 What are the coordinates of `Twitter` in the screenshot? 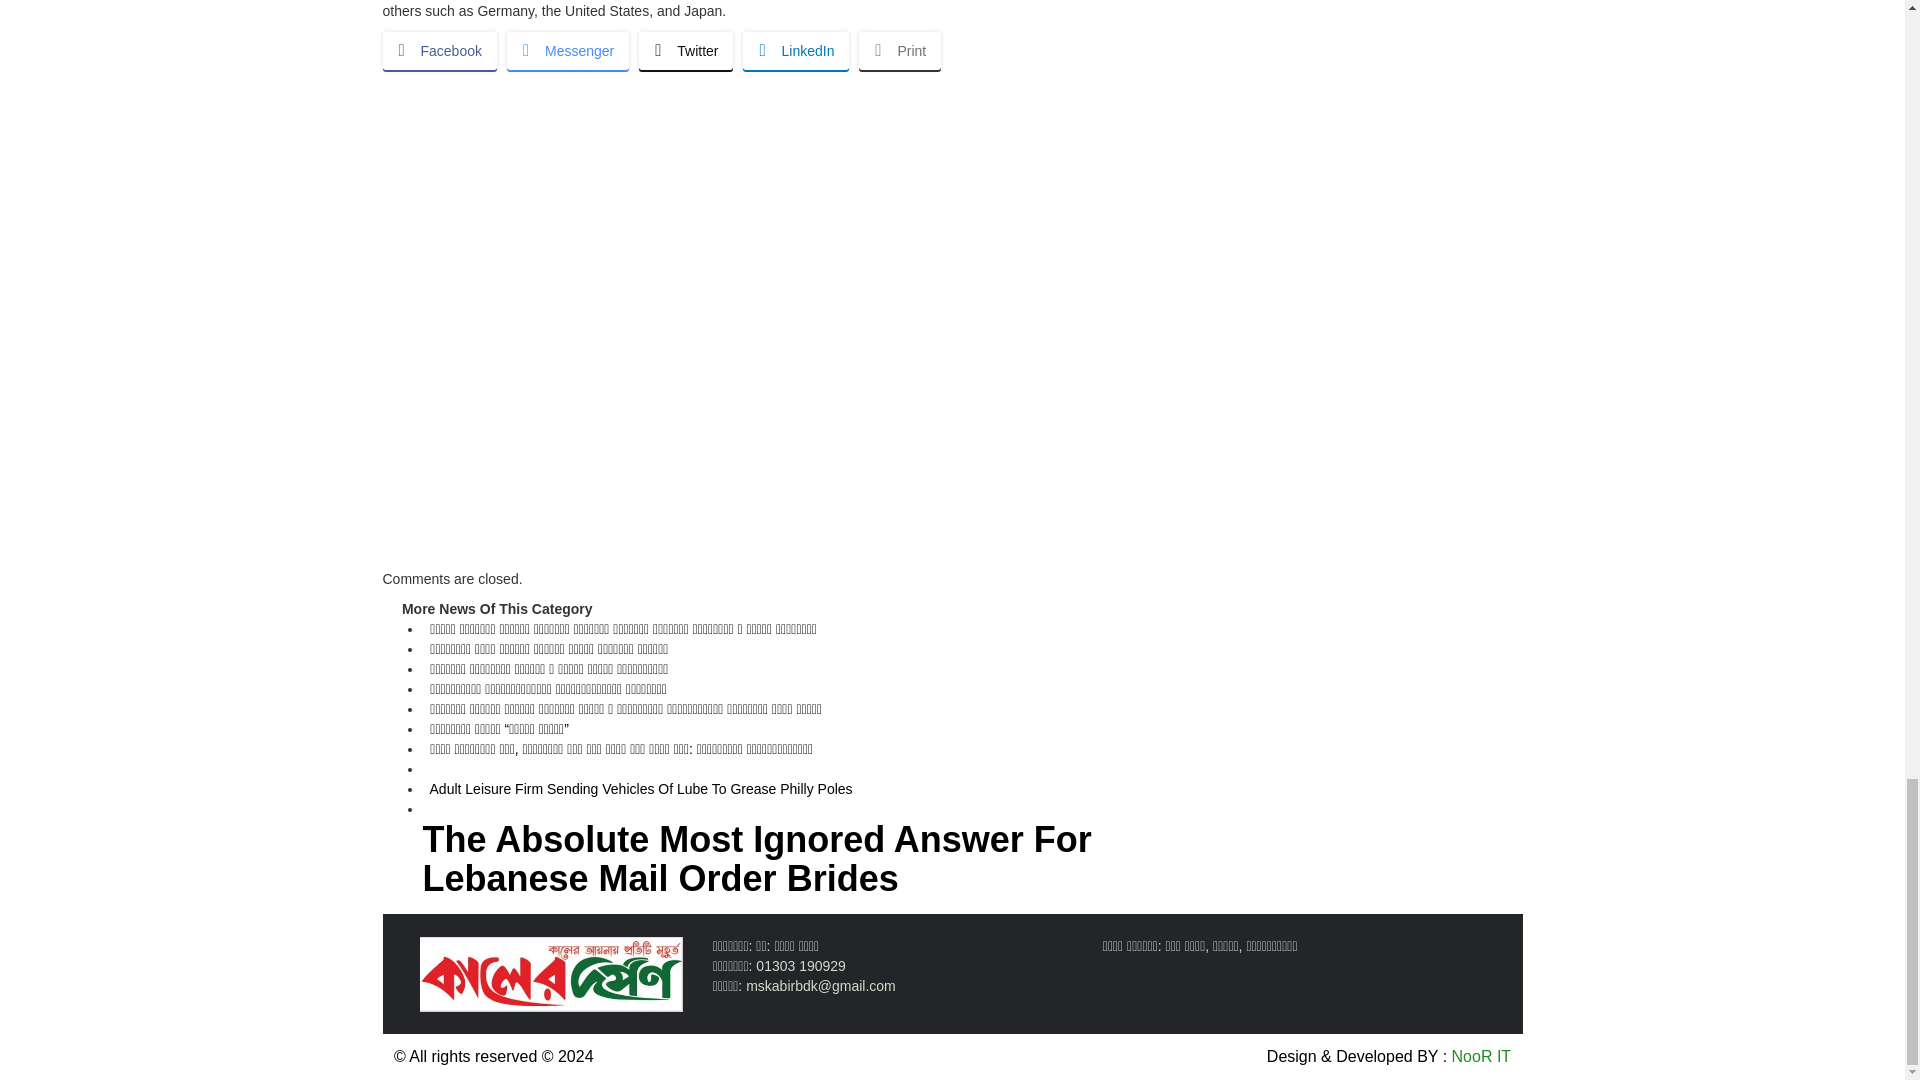 It's located at (686, 51).